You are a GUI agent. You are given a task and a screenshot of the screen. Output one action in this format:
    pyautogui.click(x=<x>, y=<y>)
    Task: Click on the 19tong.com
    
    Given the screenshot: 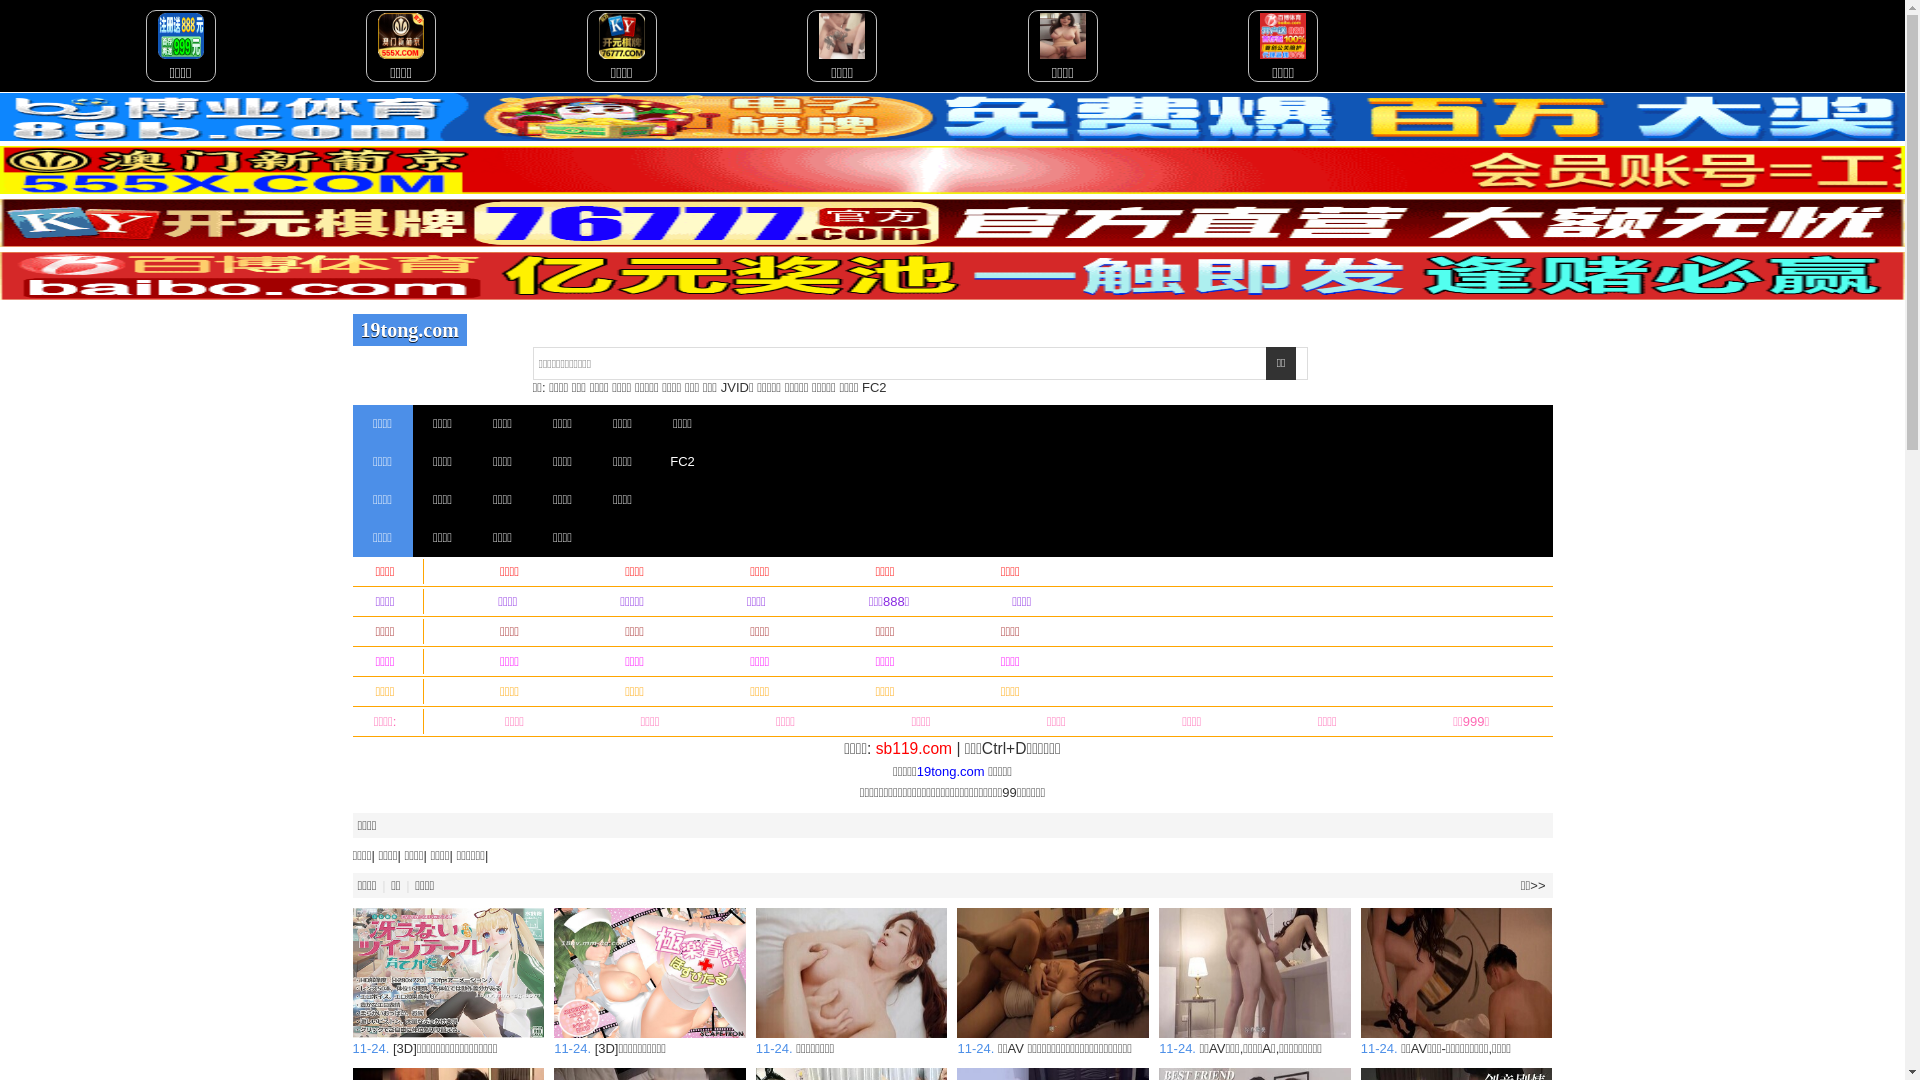 What is the action you would take?
    pyautogui.click(x=409, y=330)
    